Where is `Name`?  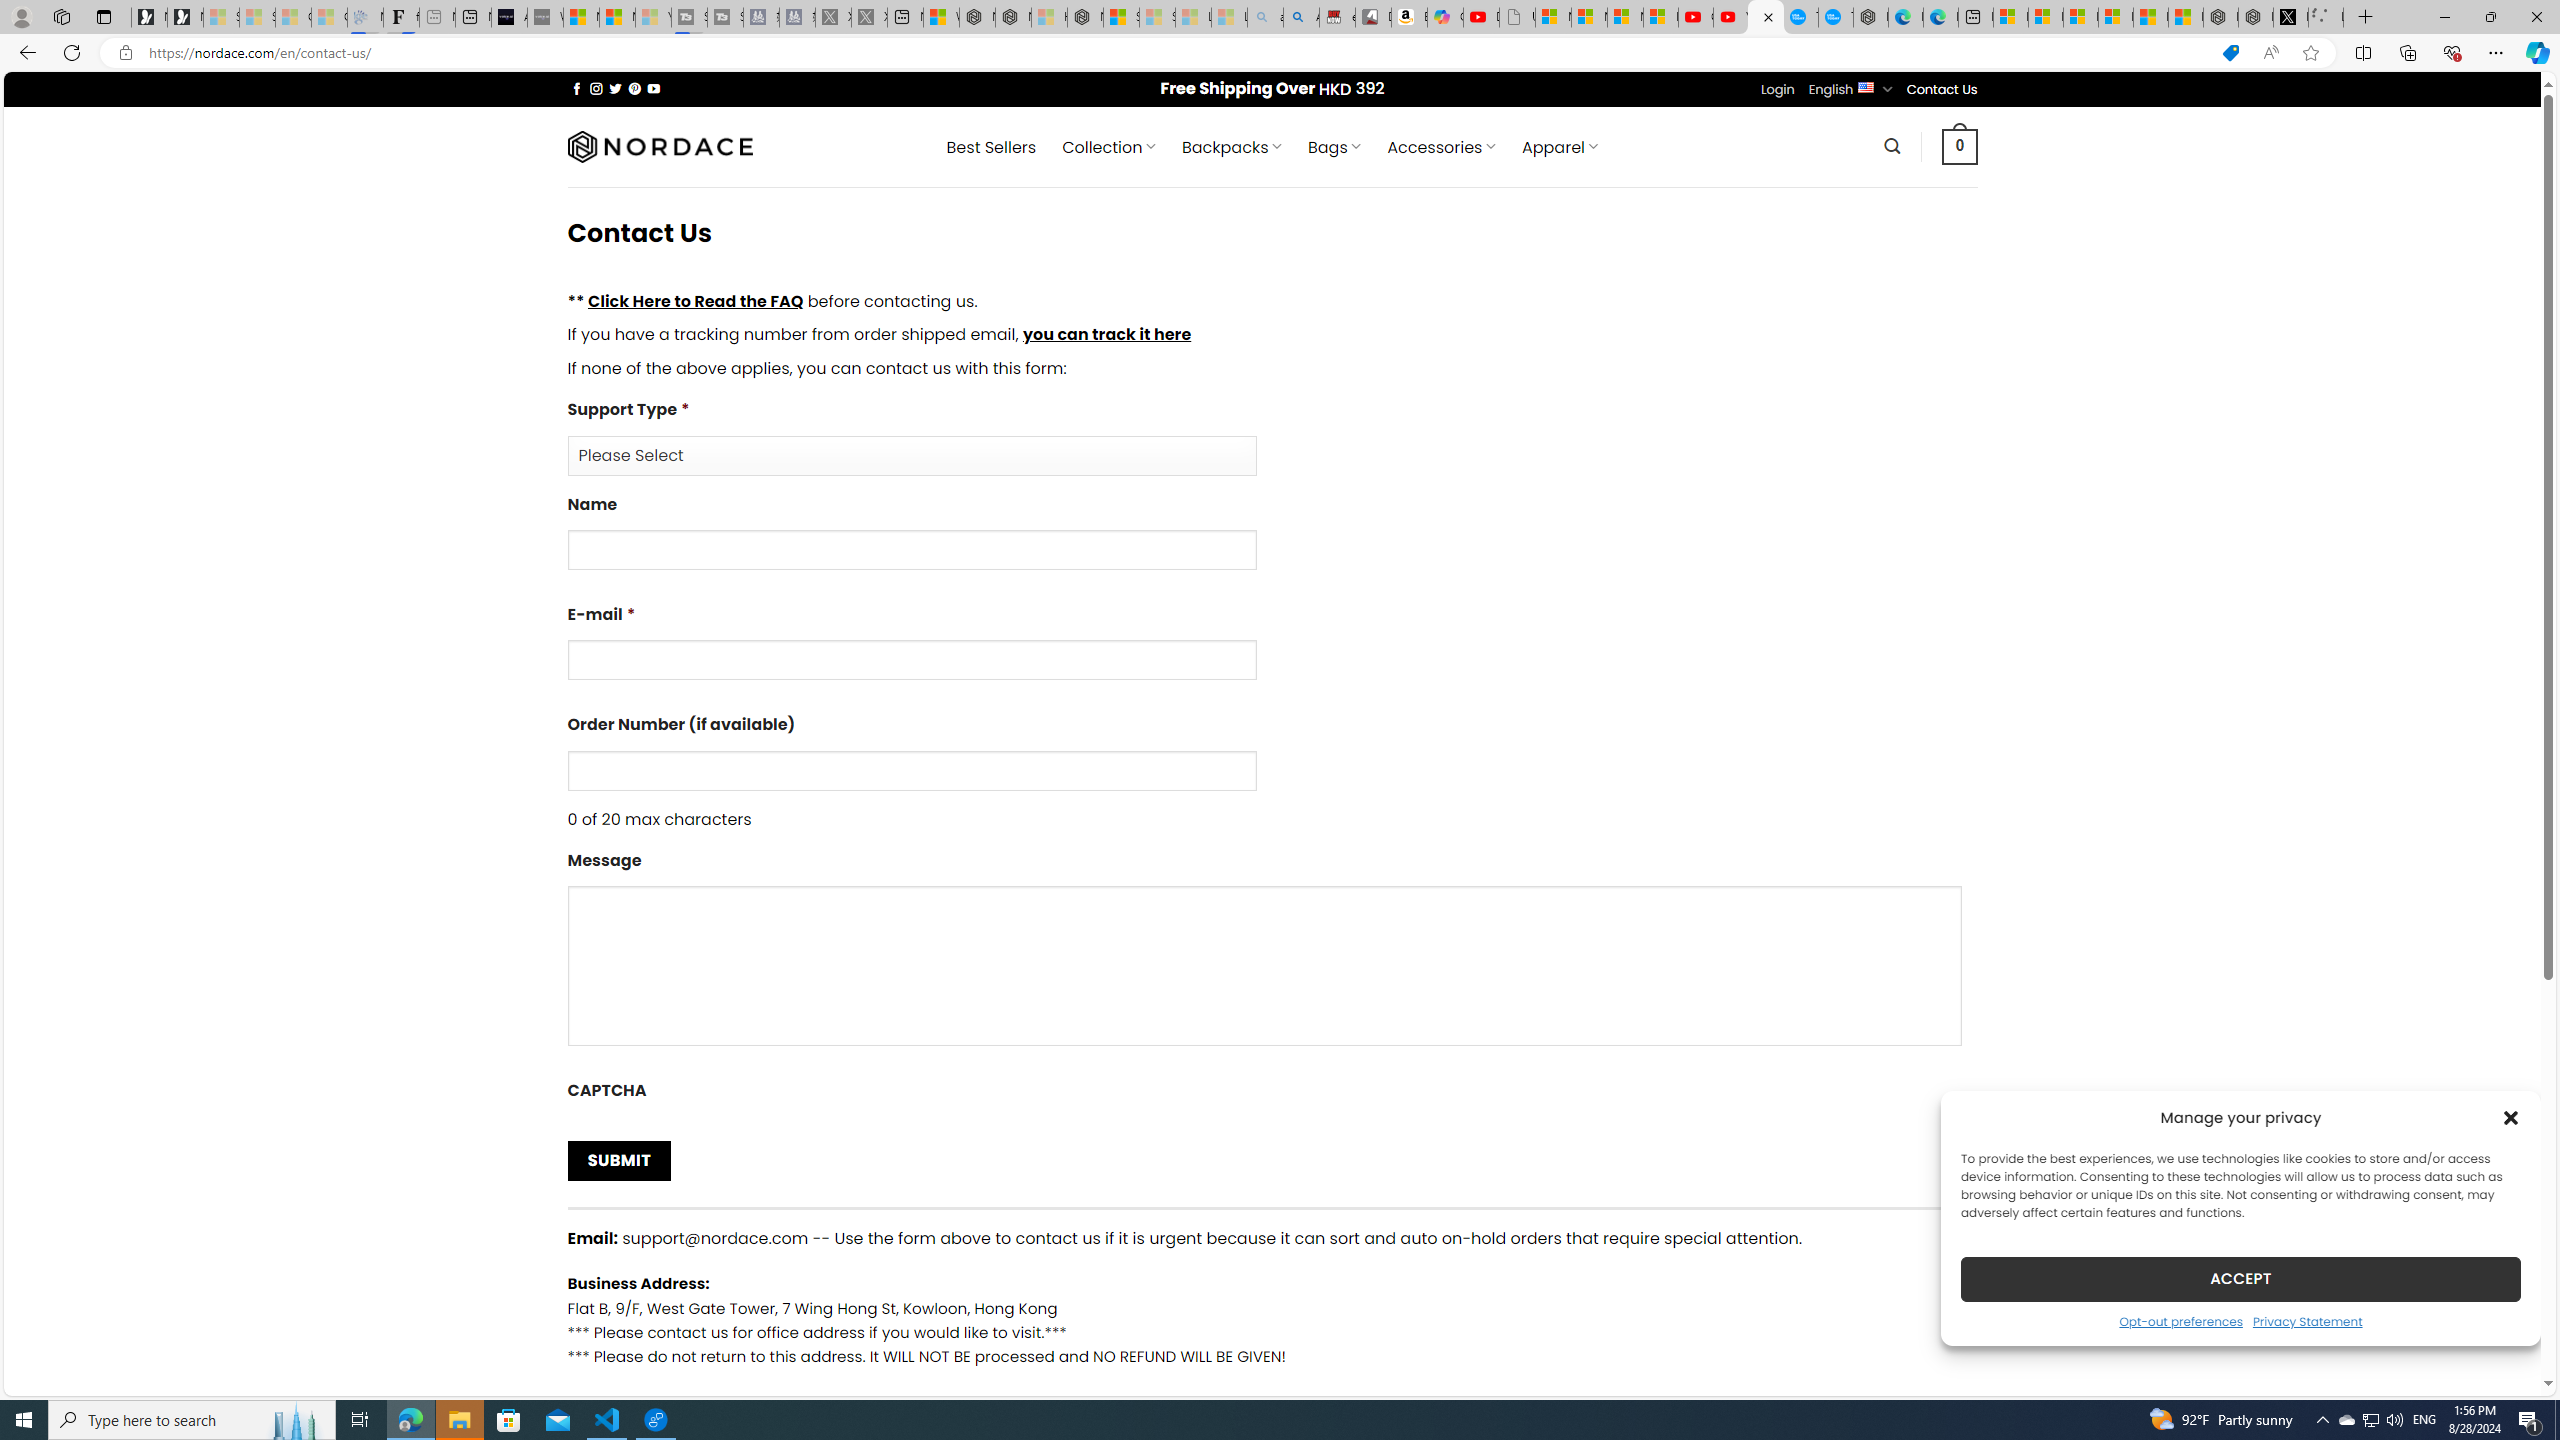 Name is located at coordinates (1272, 539).